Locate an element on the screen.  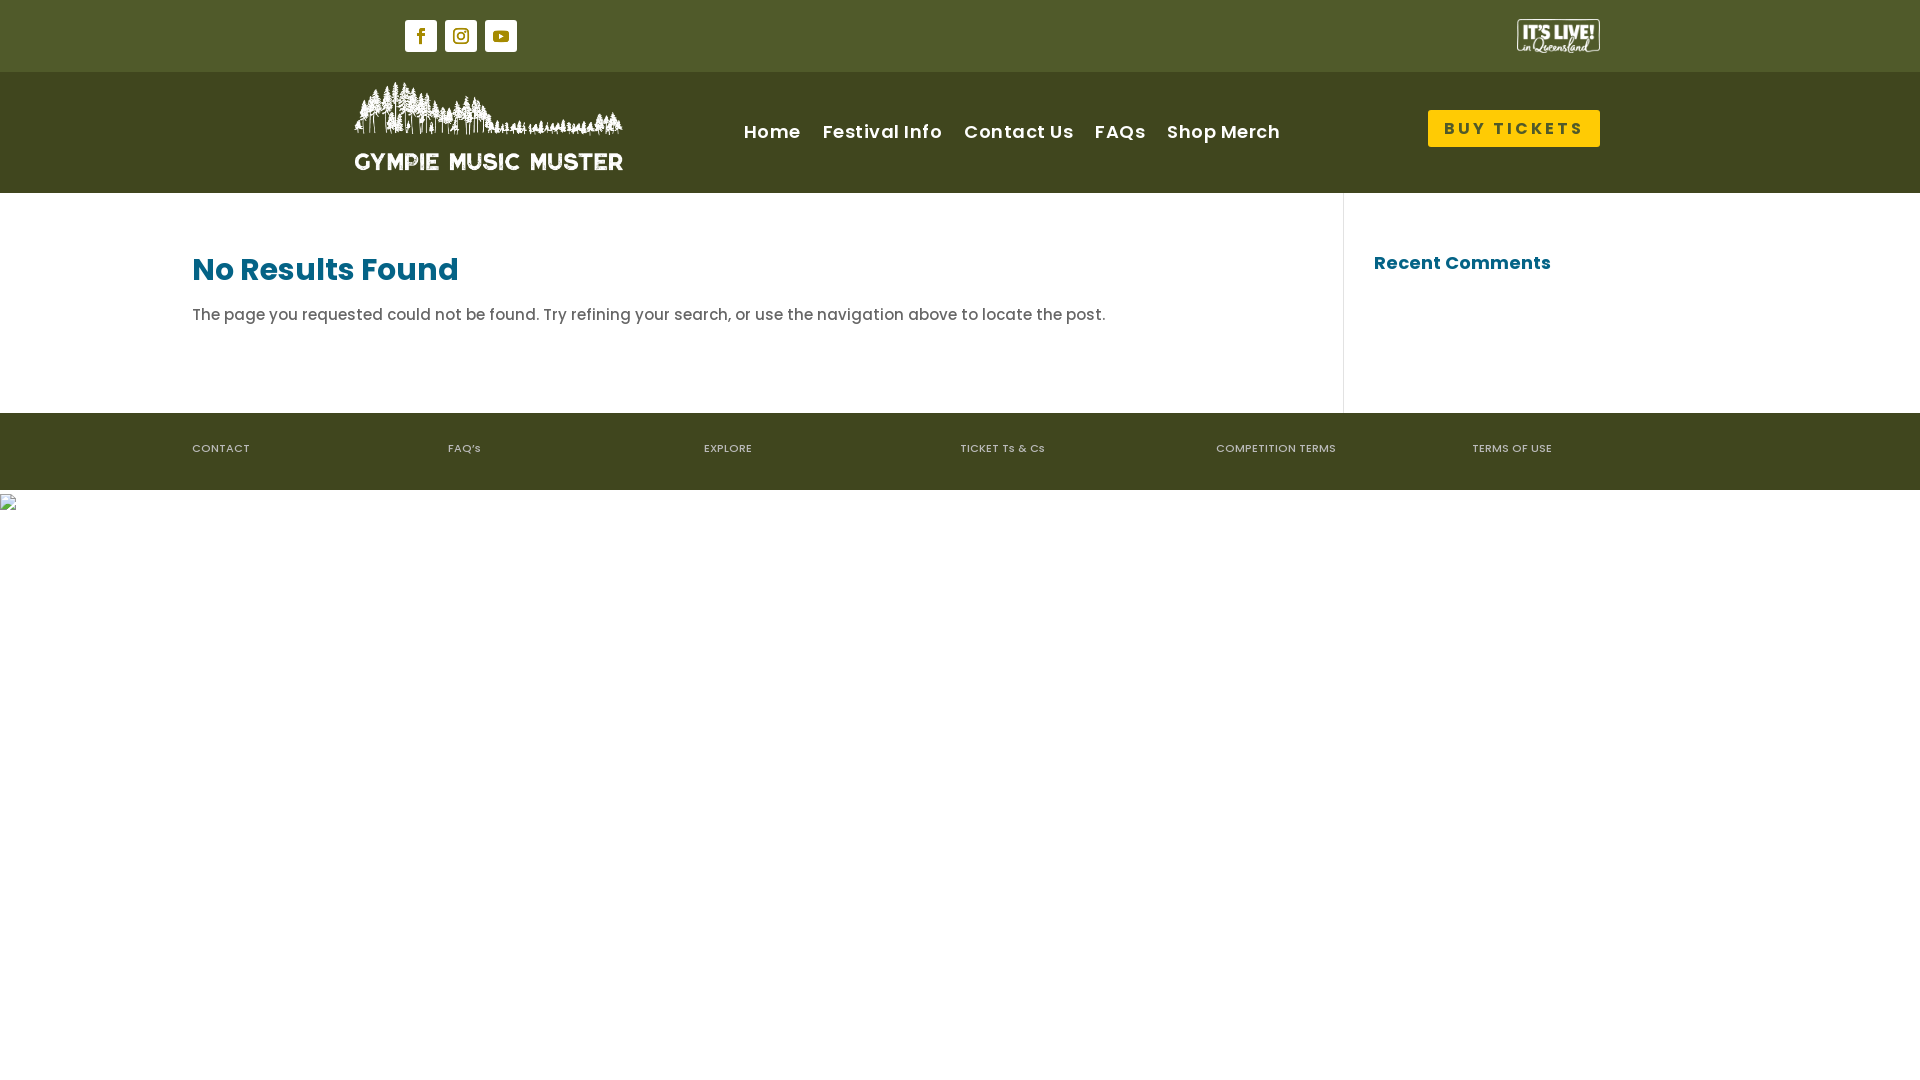
Follow on Facebook is located at coordinates (421, 36).